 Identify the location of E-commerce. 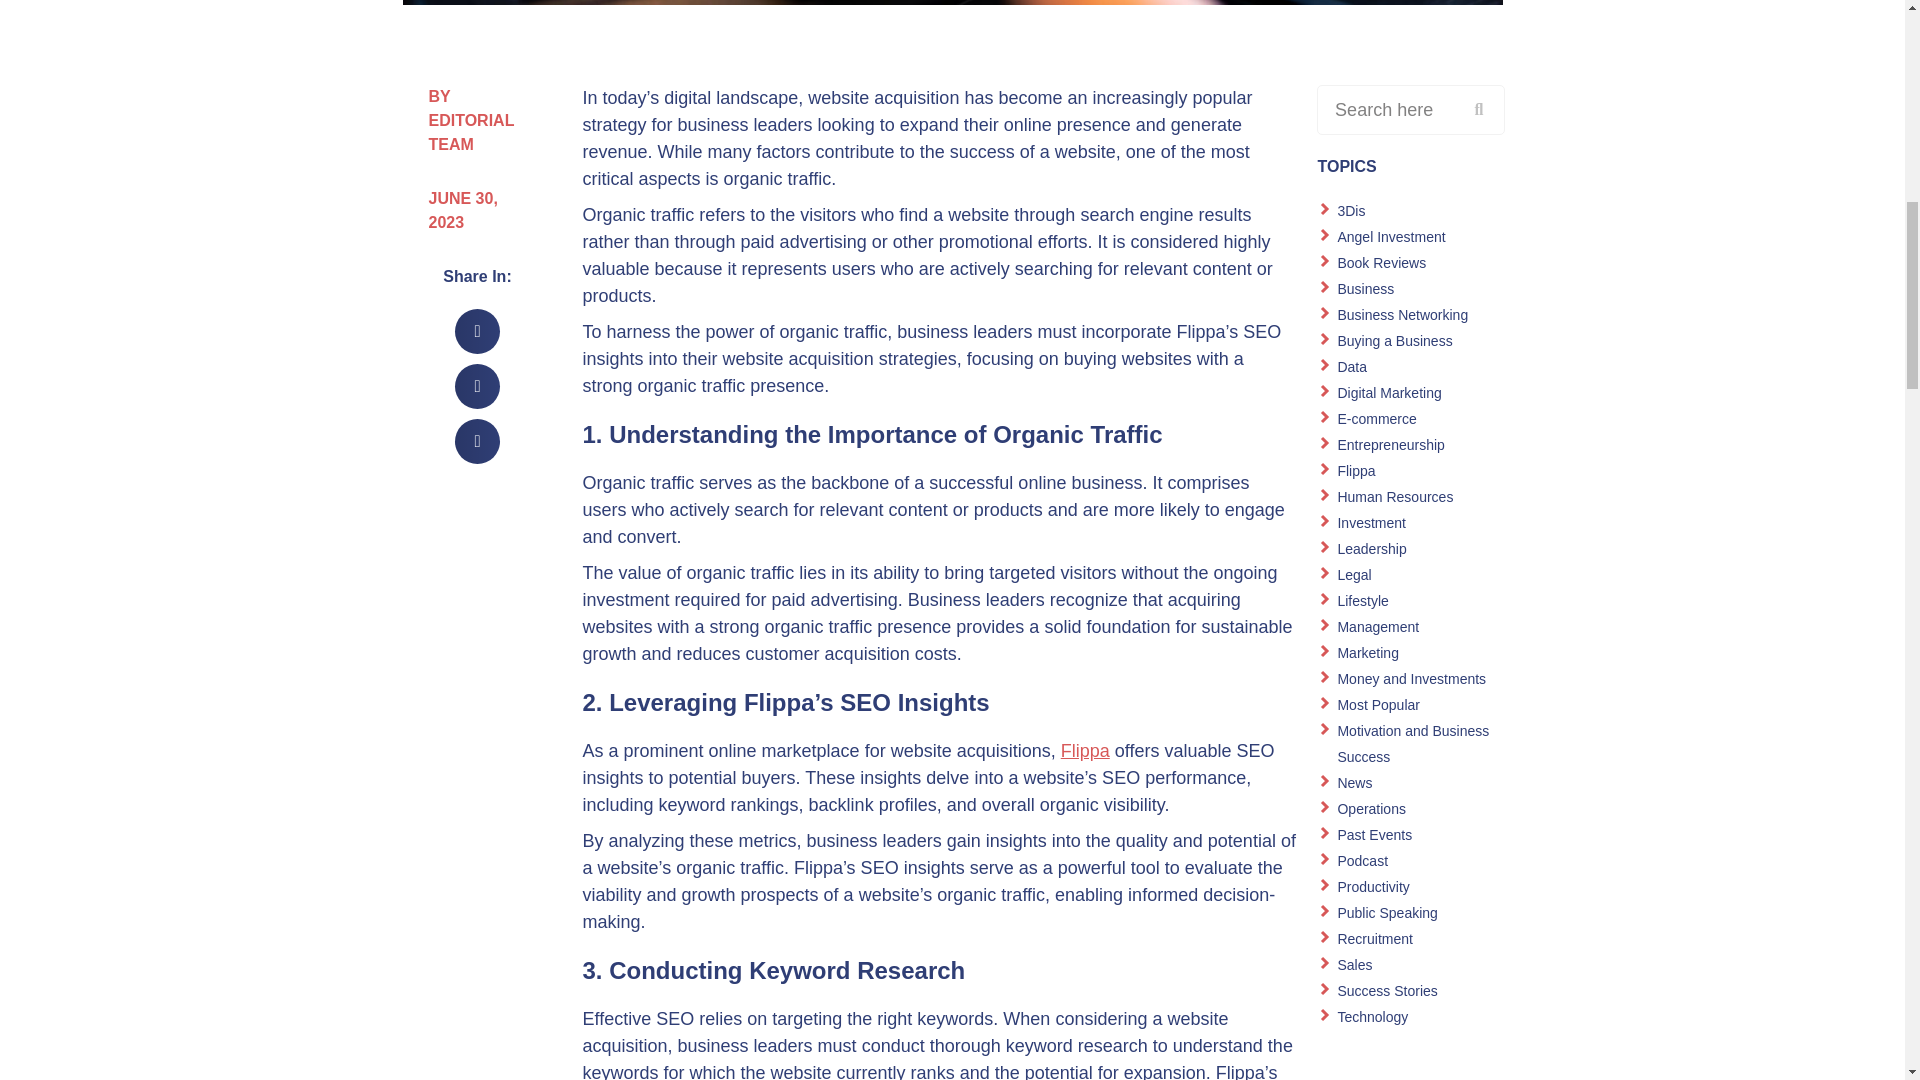
(1376, 418).